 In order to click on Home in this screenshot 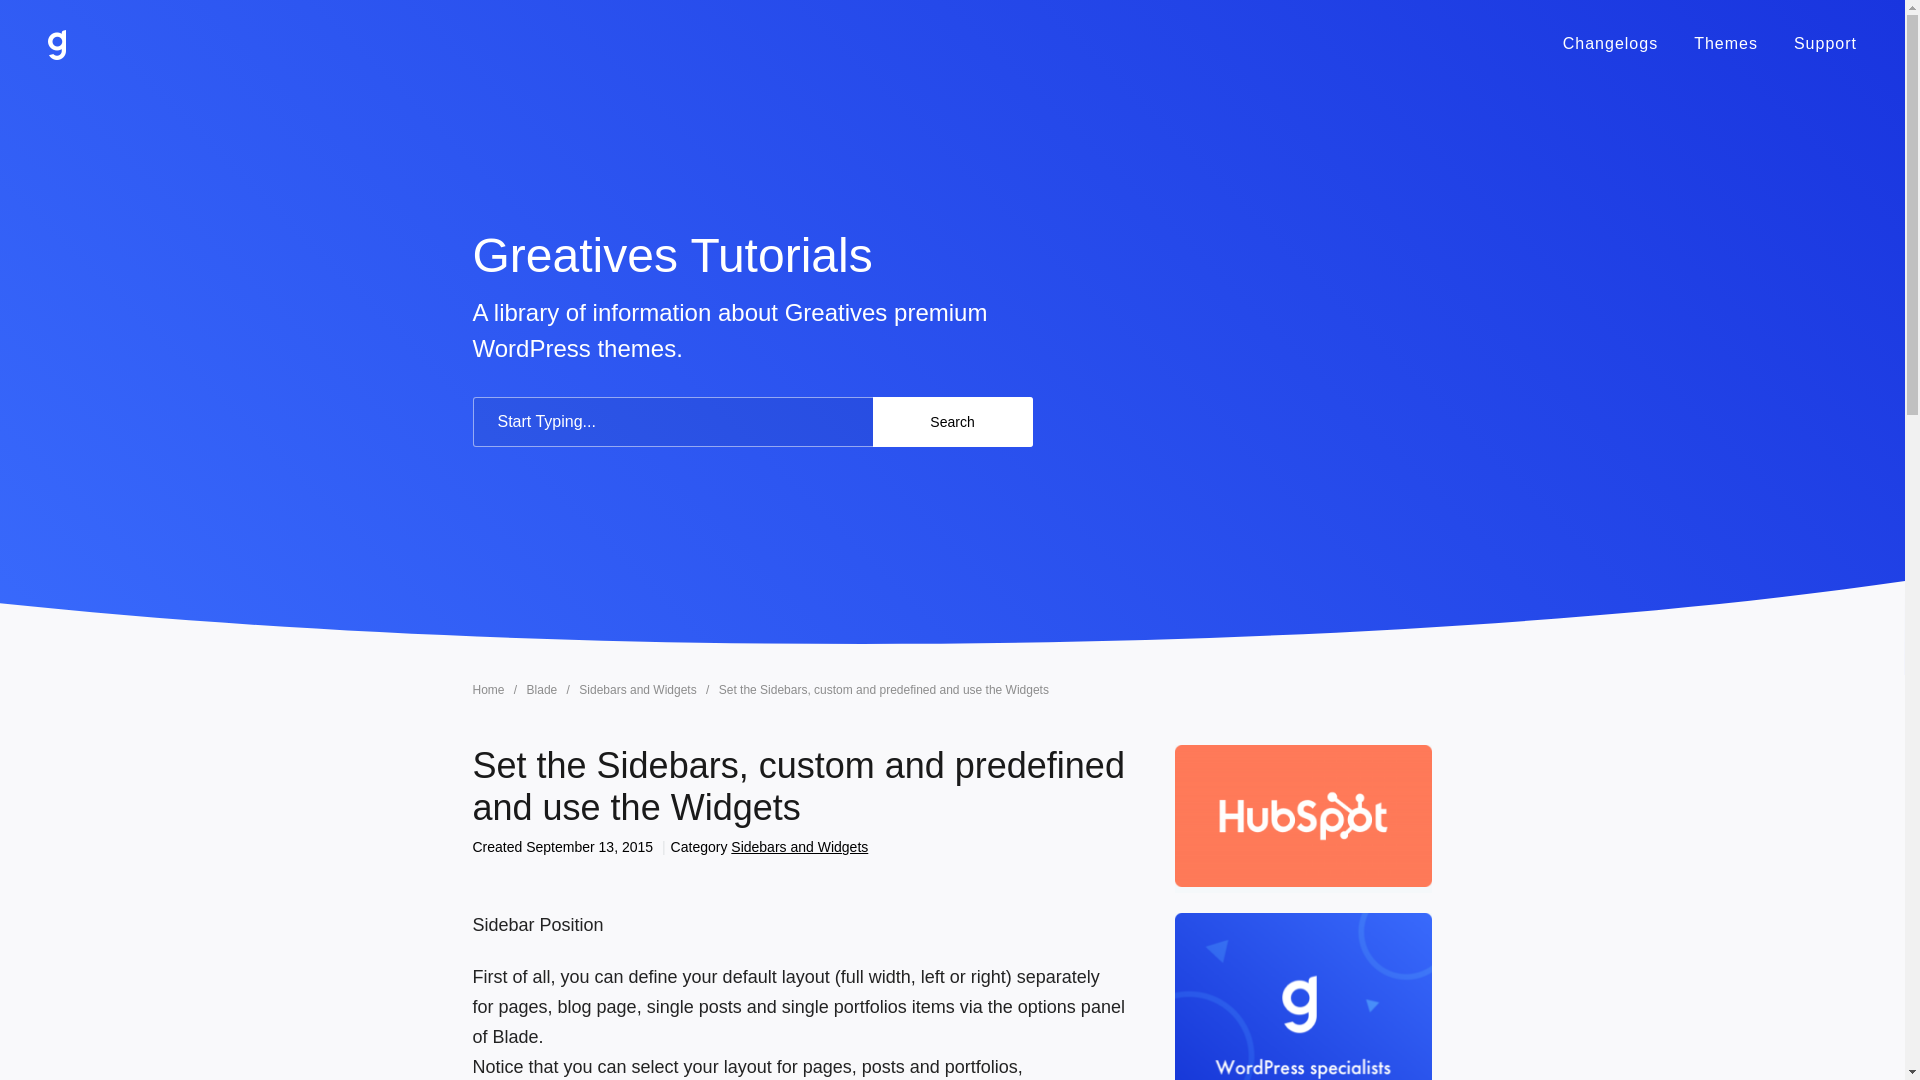, I will do `click(489, 689)`.